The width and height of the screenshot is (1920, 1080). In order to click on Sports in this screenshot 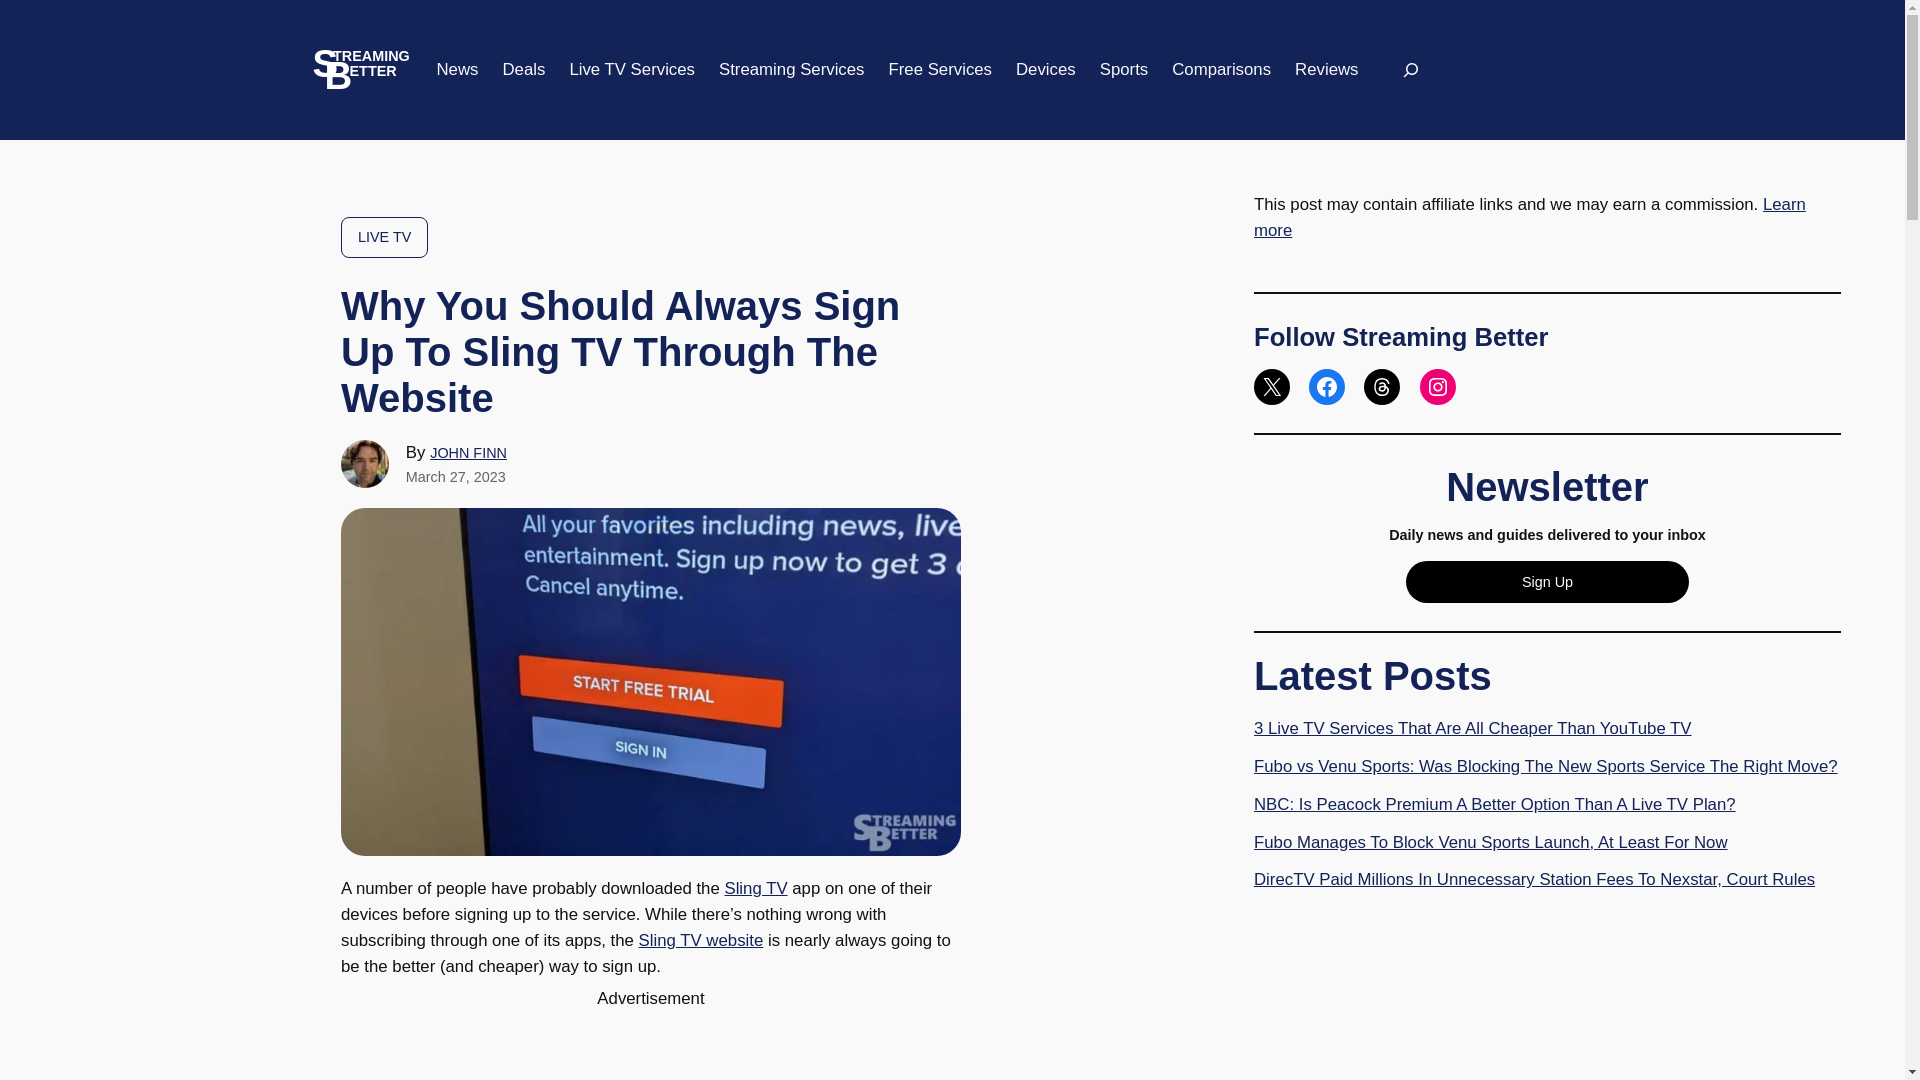, I will do `click(1124, 70)`.